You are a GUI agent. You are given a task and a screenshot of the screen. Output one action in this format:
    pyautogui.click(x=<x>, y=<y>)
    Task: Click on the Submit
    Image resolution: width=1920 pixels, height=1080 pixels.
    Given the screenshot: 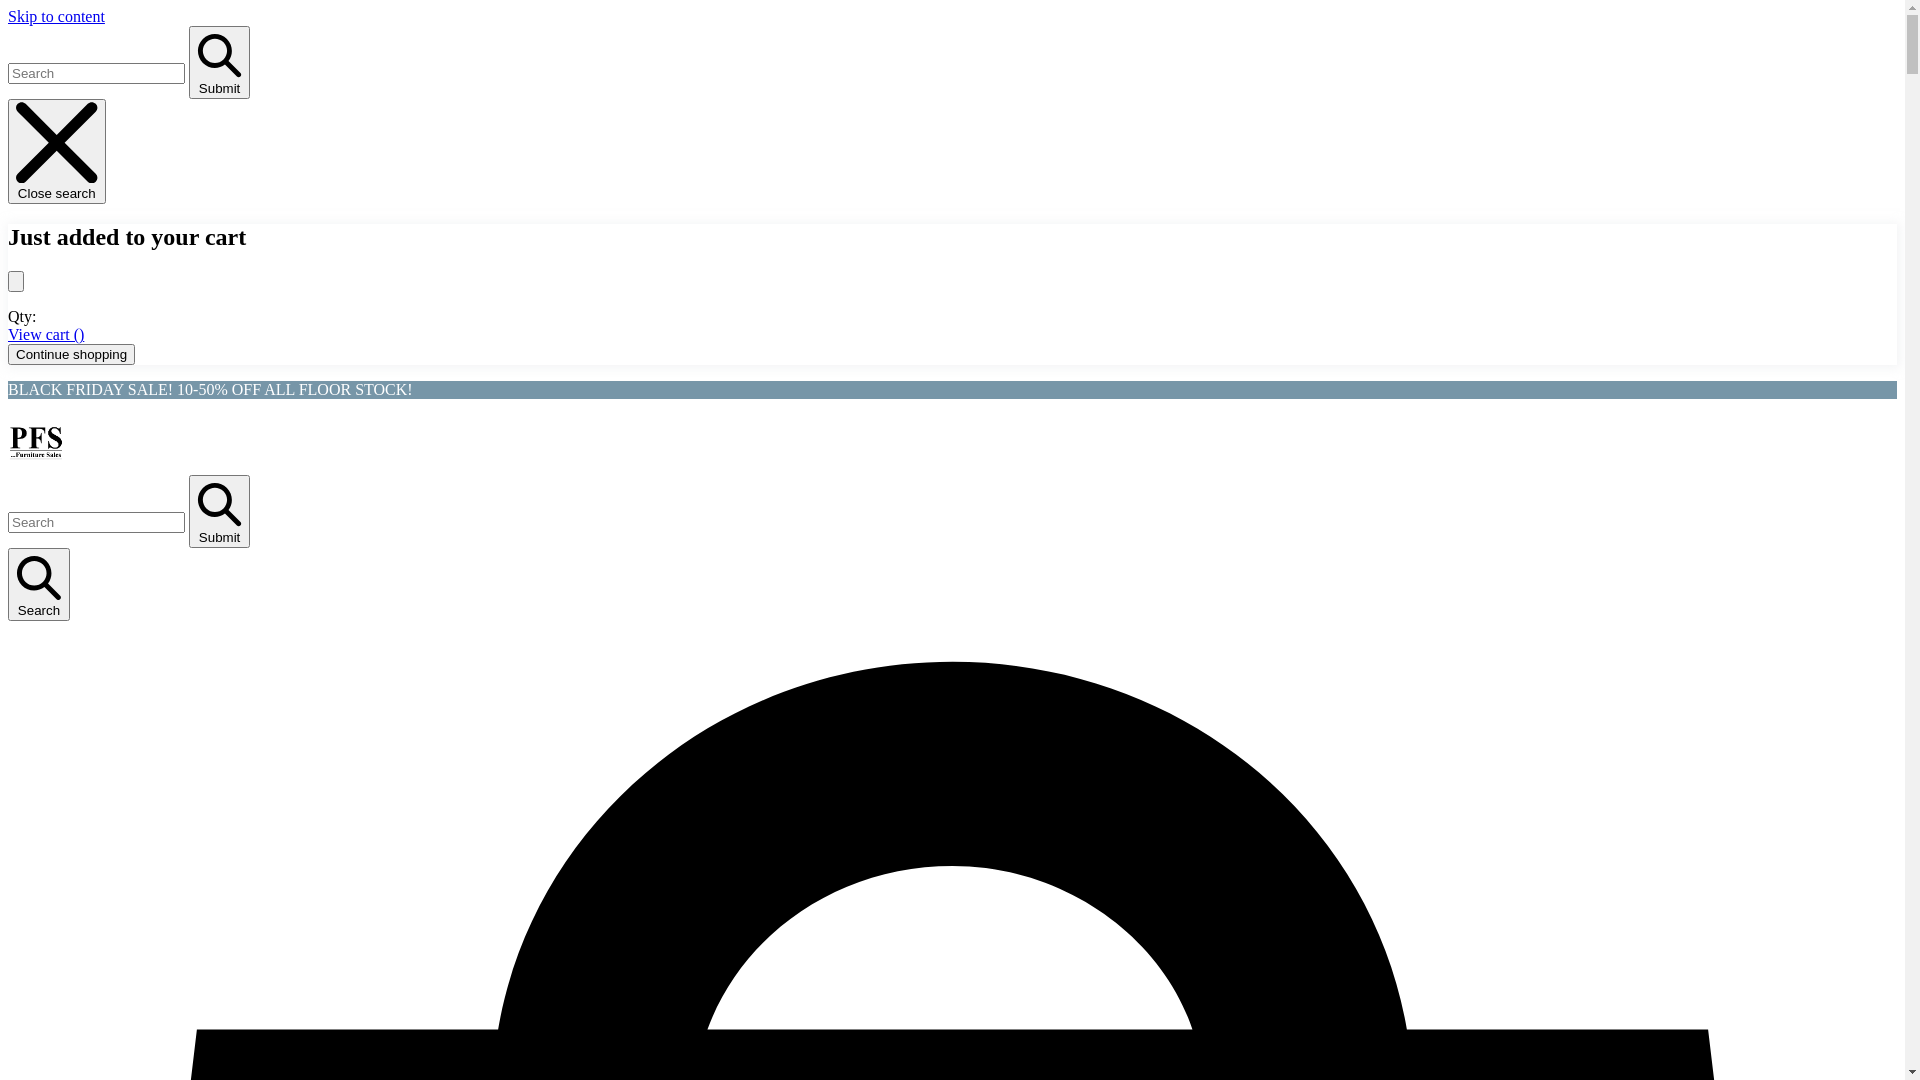 What is the action you would take?
    pyautogui.click(x=220, y=512)
    